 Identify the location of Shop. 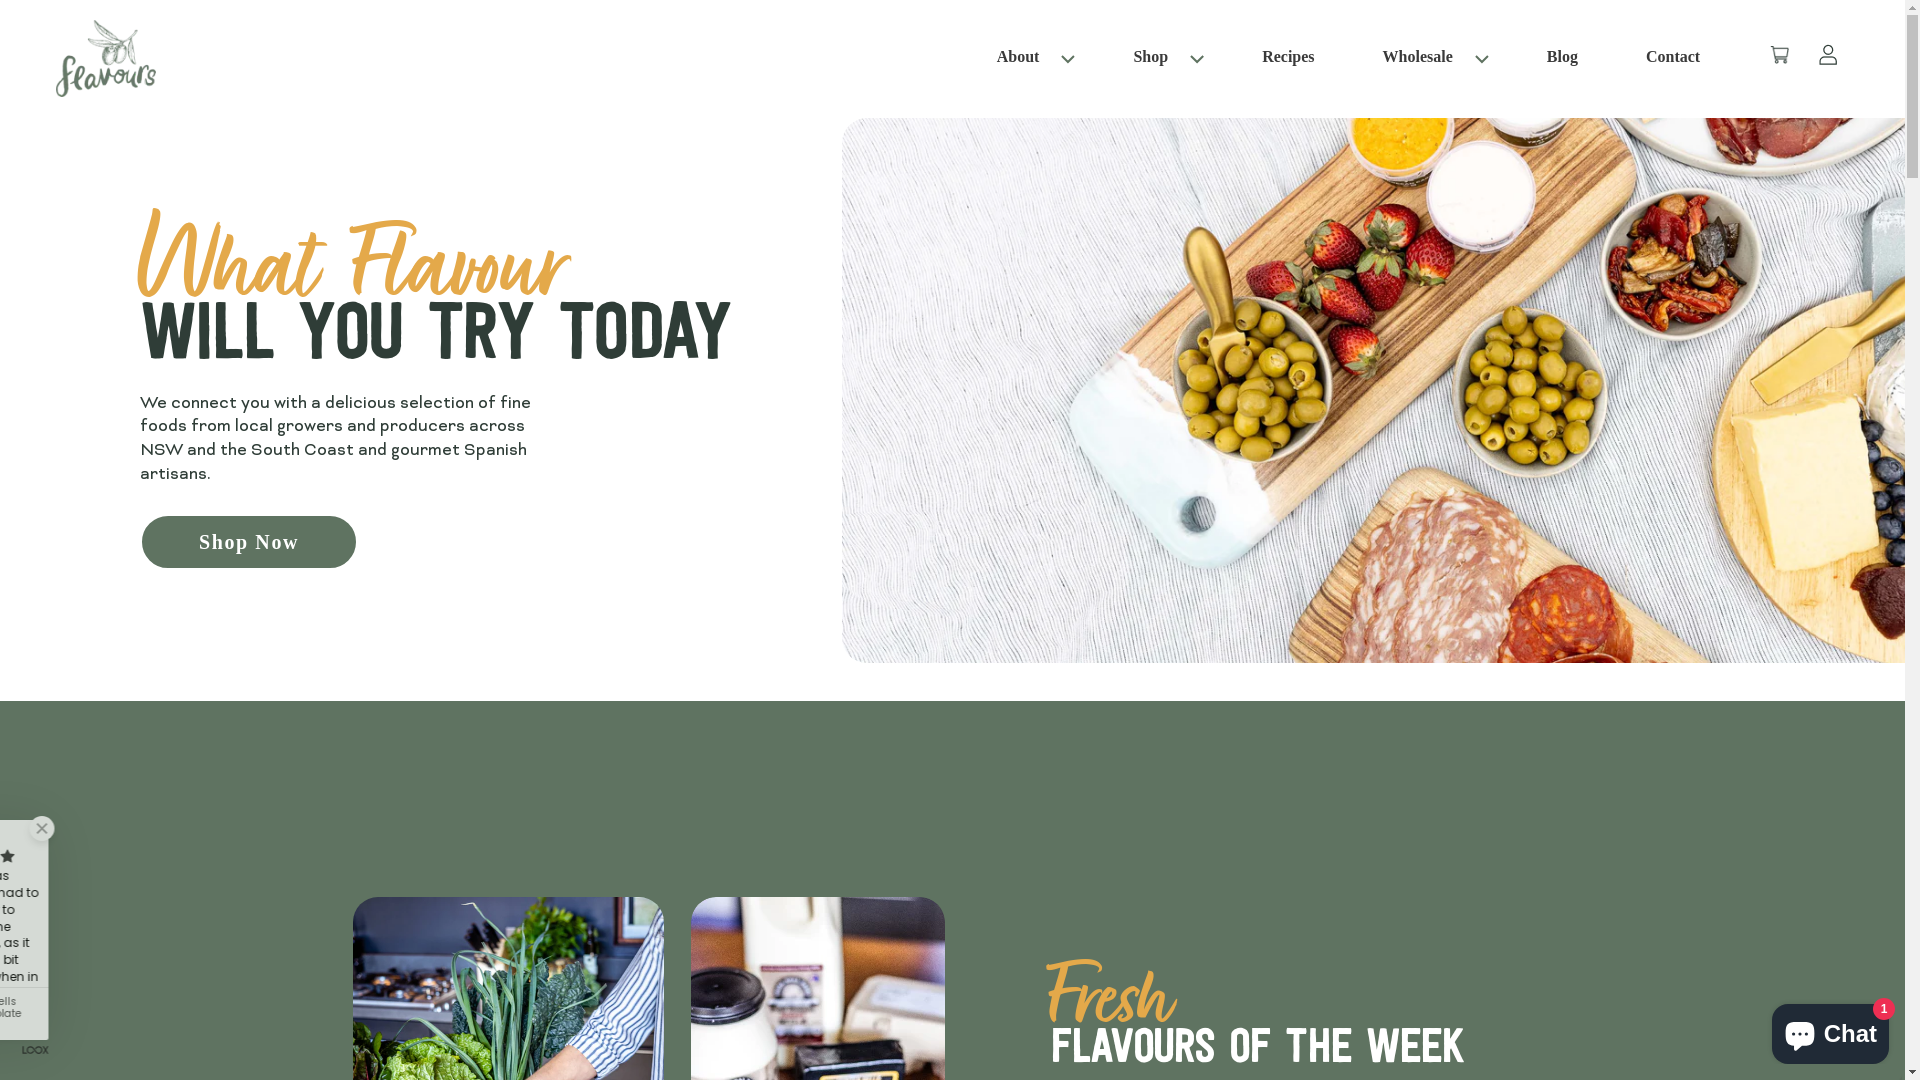
(1164, 59).